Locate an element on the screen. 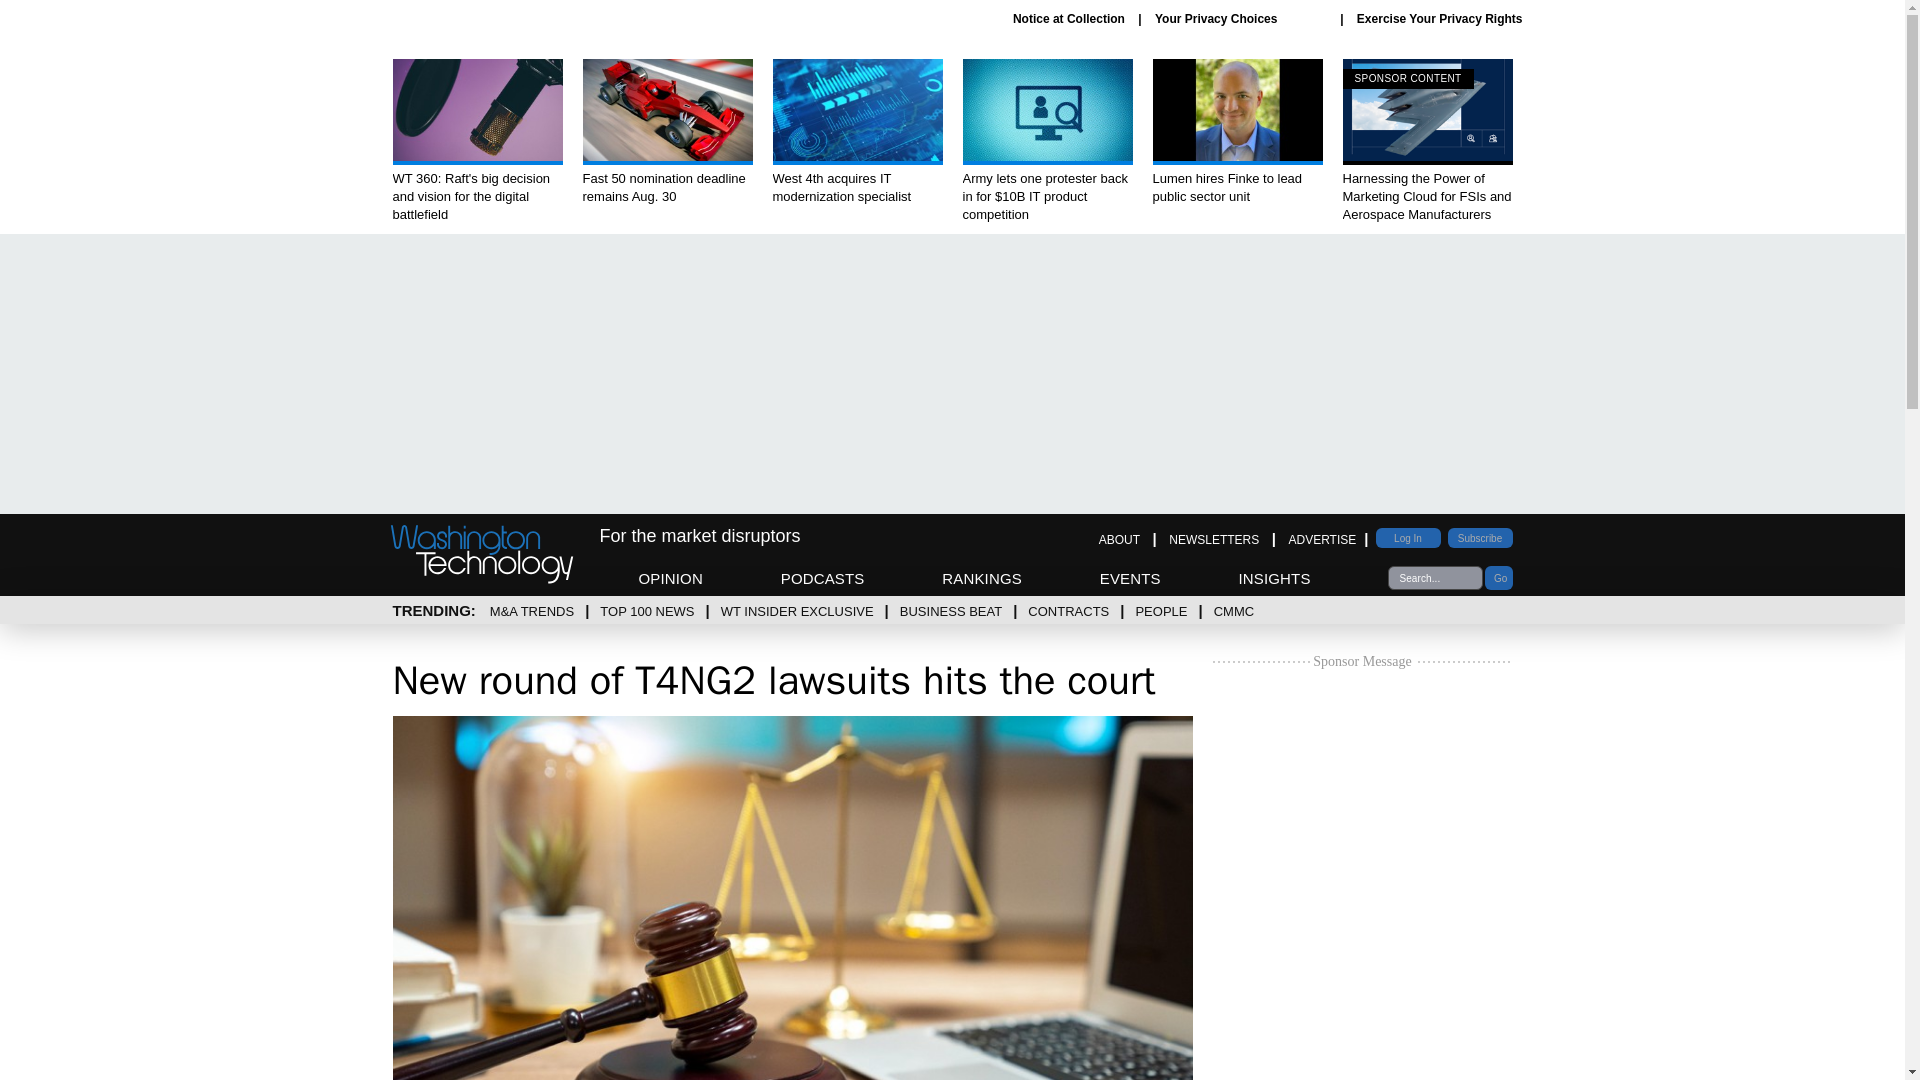 The image size is (1920, 1080). PODCASTS is located at coordinates (823, 578).